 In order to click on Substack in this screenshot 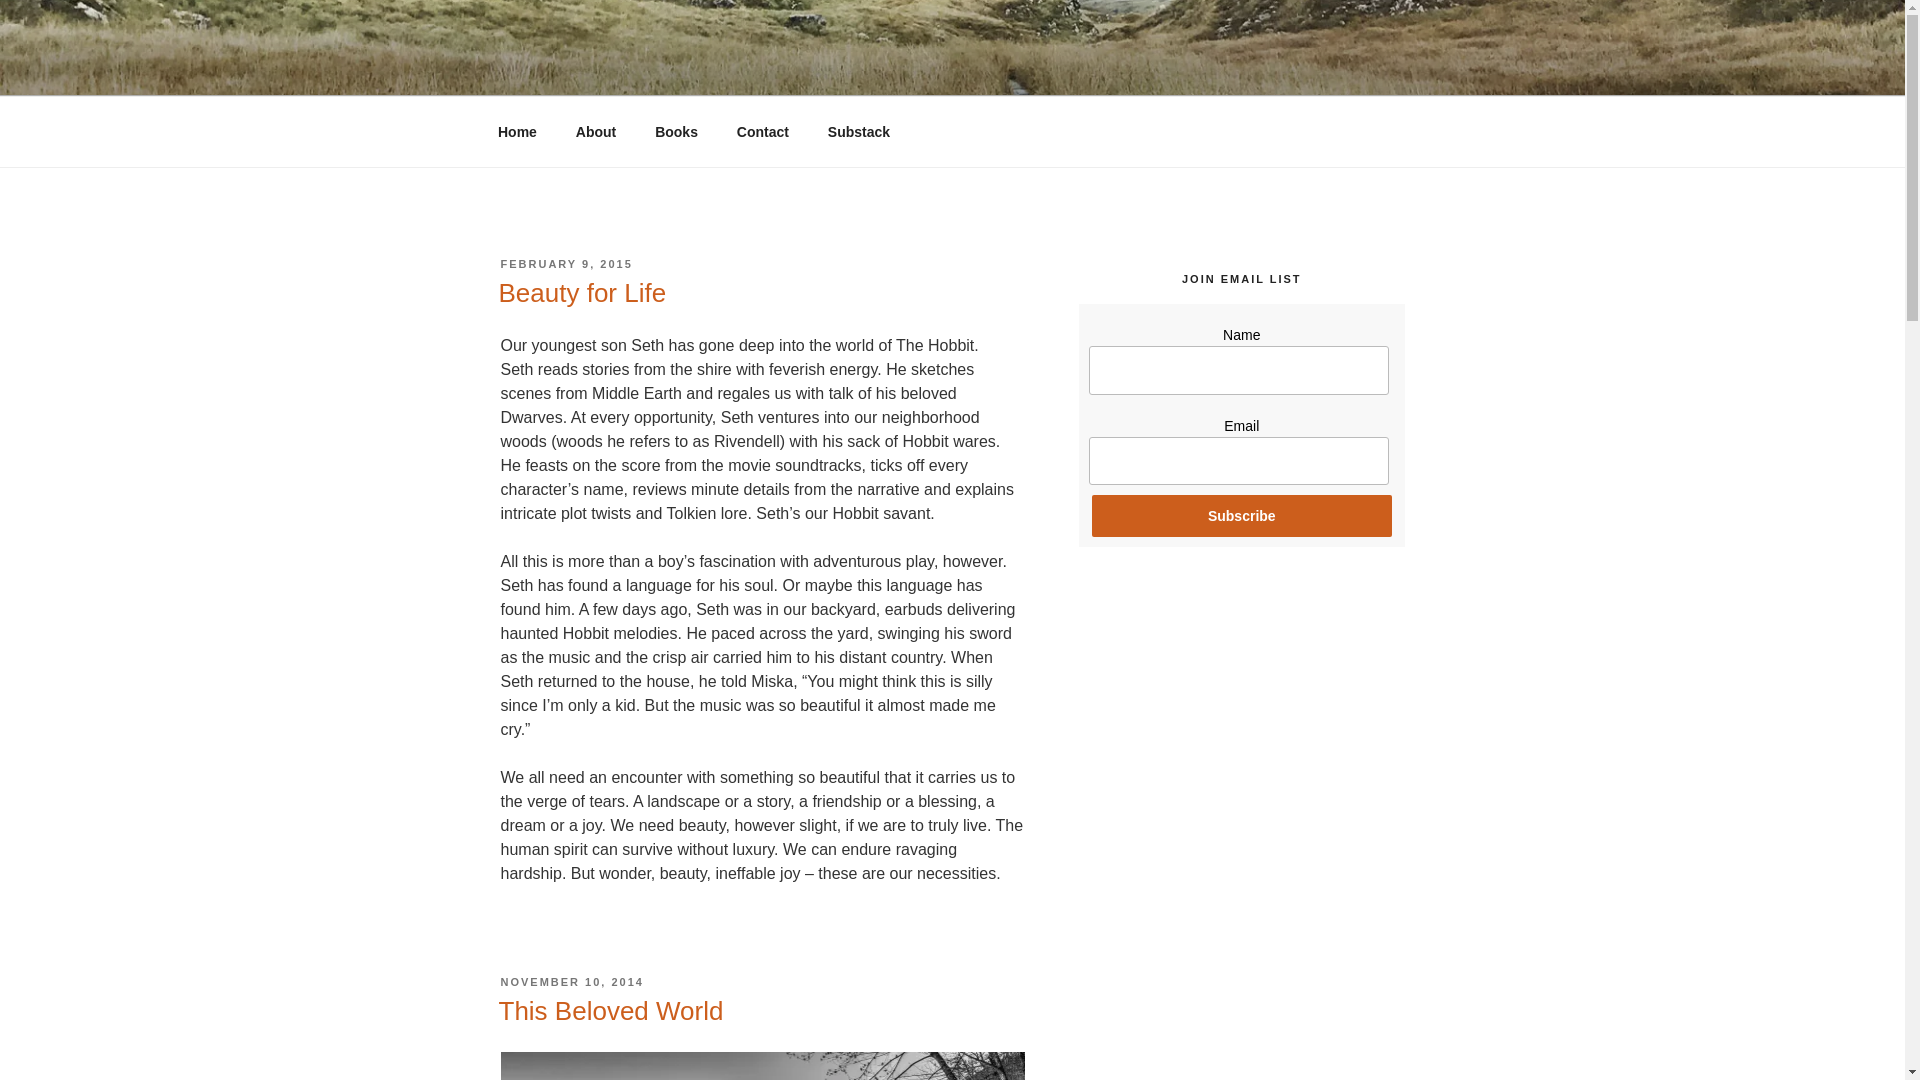, I will do `click(858, 132)`.